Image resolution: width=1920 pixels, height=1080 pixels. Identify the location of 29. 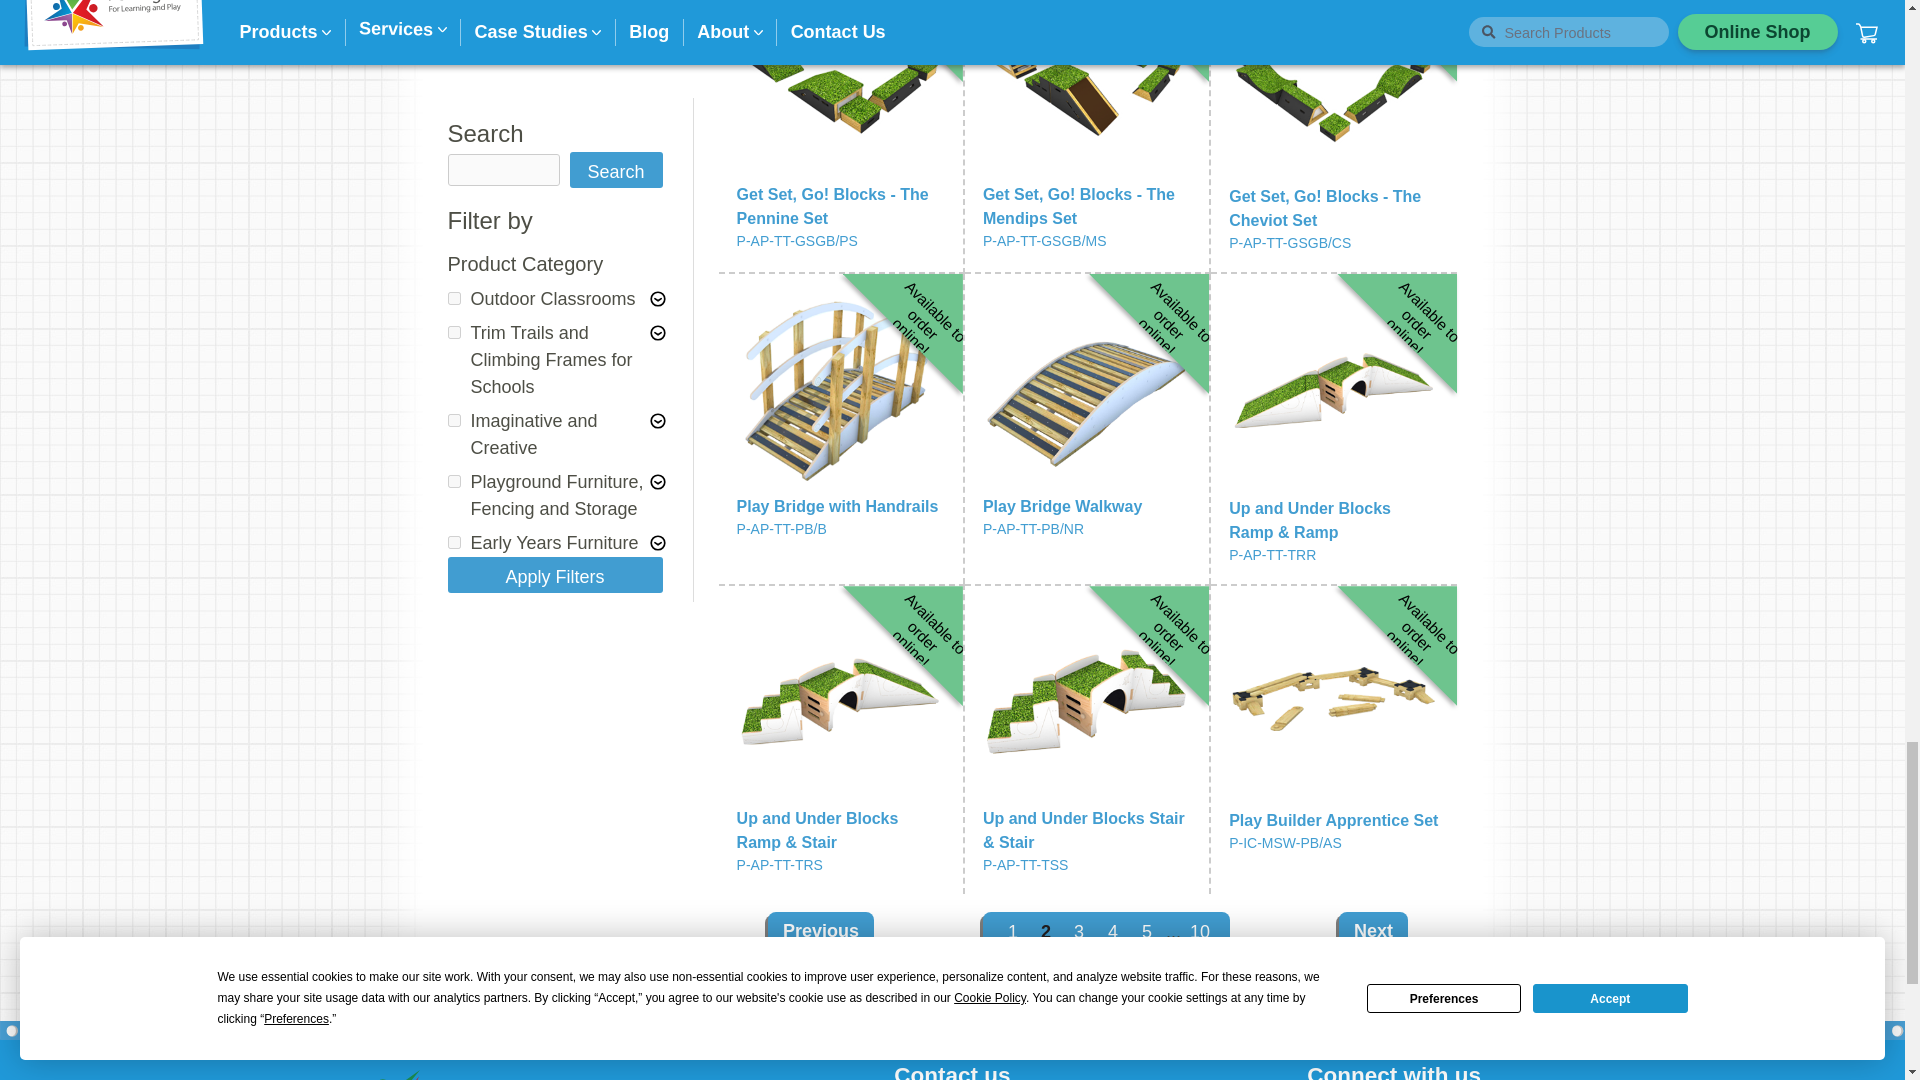
(454, 406).